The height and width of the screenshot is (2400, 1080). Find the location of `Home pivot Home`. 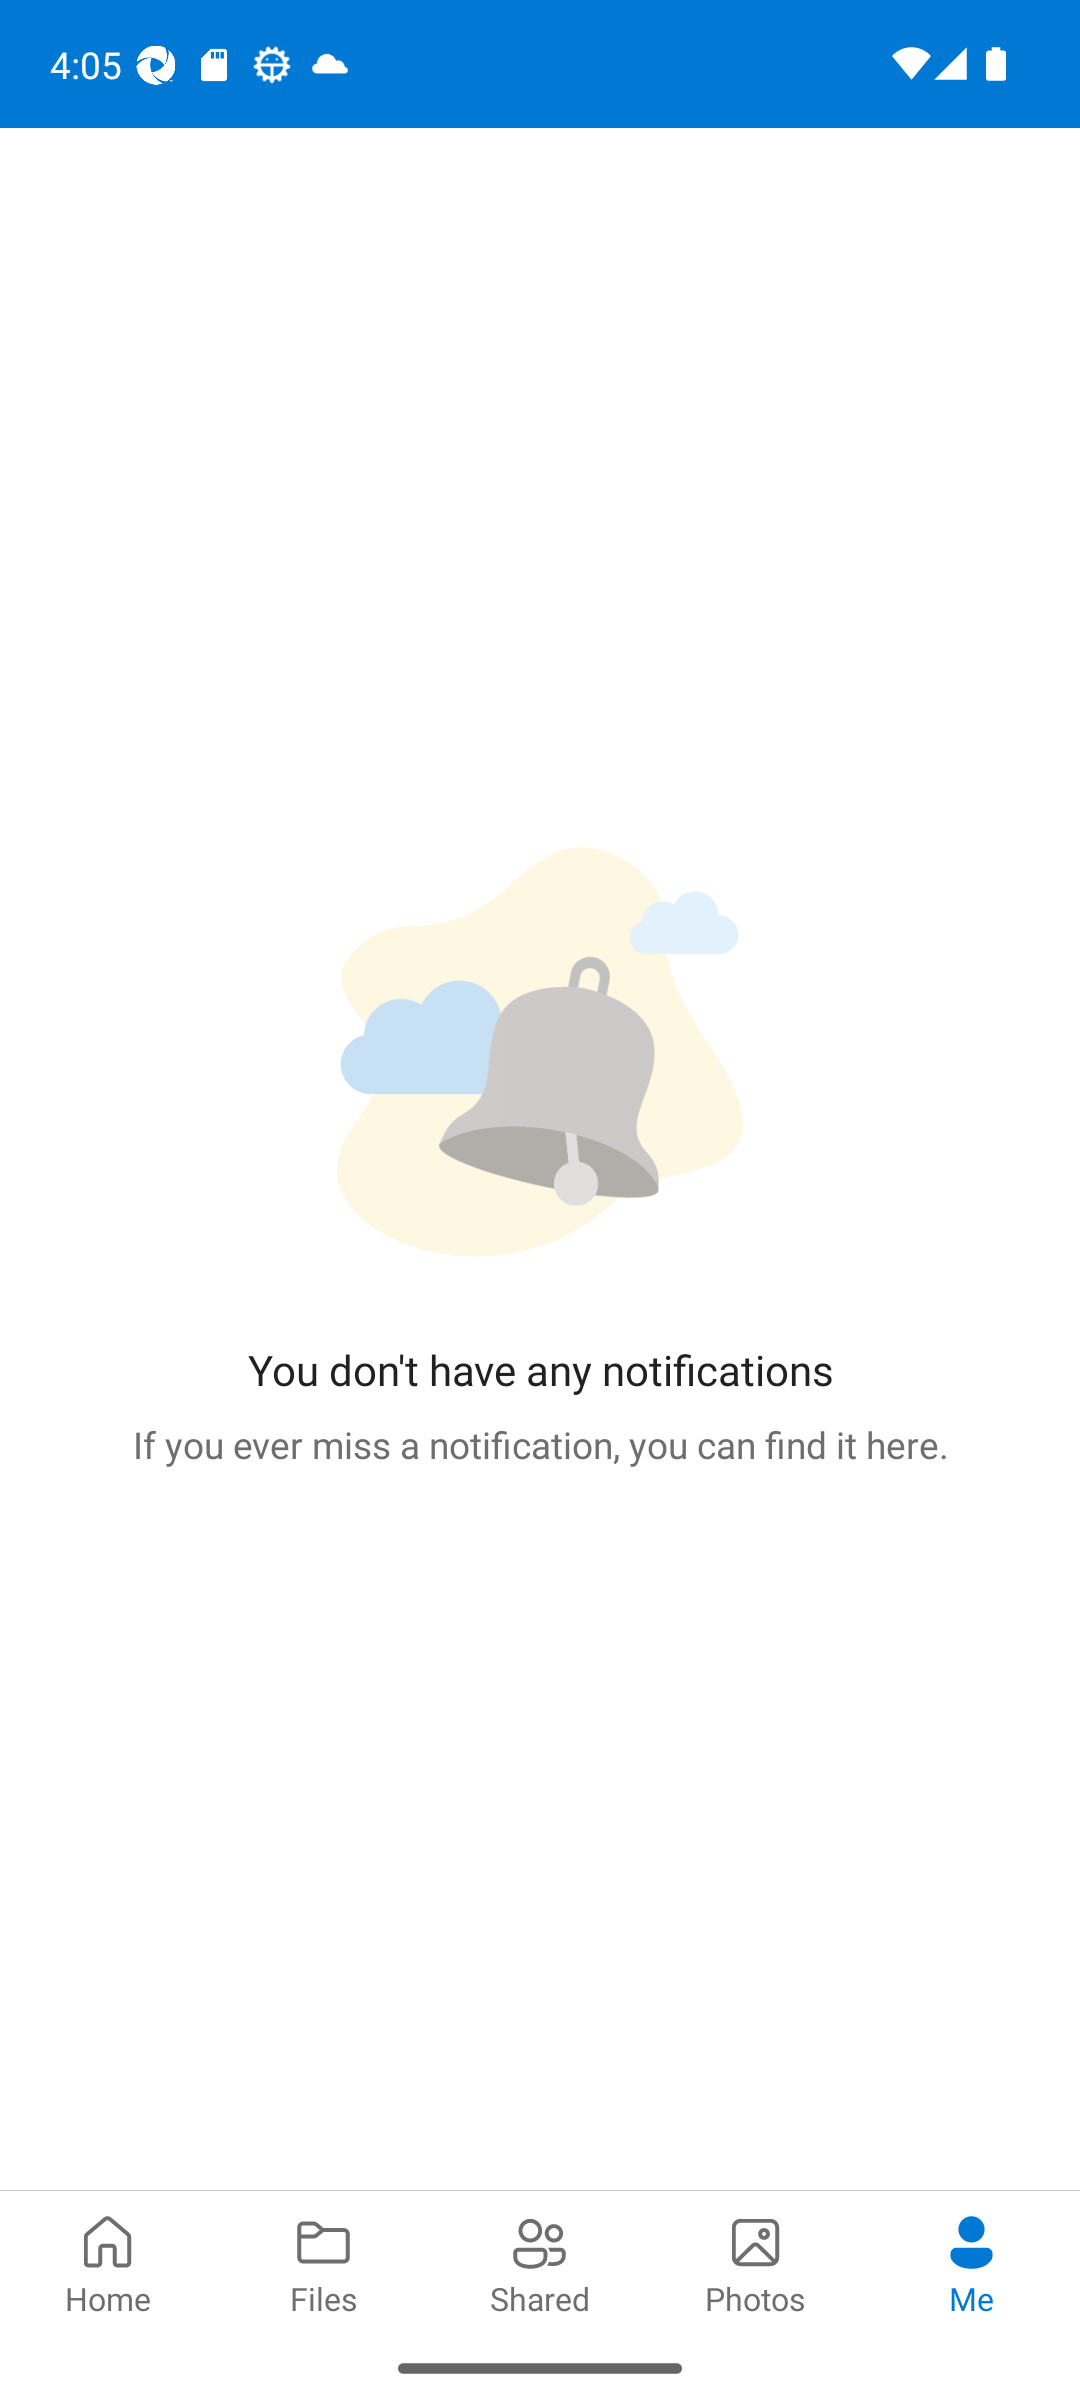

Home pivot Home is located at coordinates (108, 2262).